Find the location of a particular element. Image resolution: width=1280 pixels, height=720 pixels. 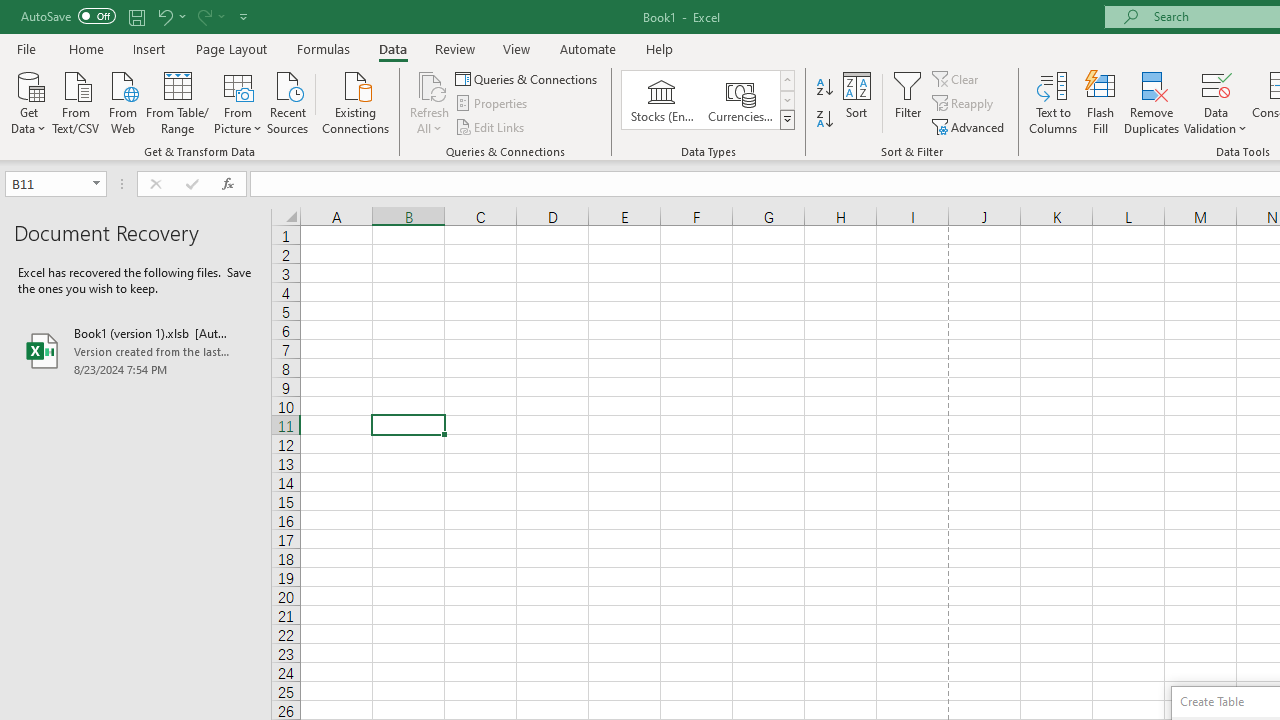

Row up is located at coordinates (786, 80).